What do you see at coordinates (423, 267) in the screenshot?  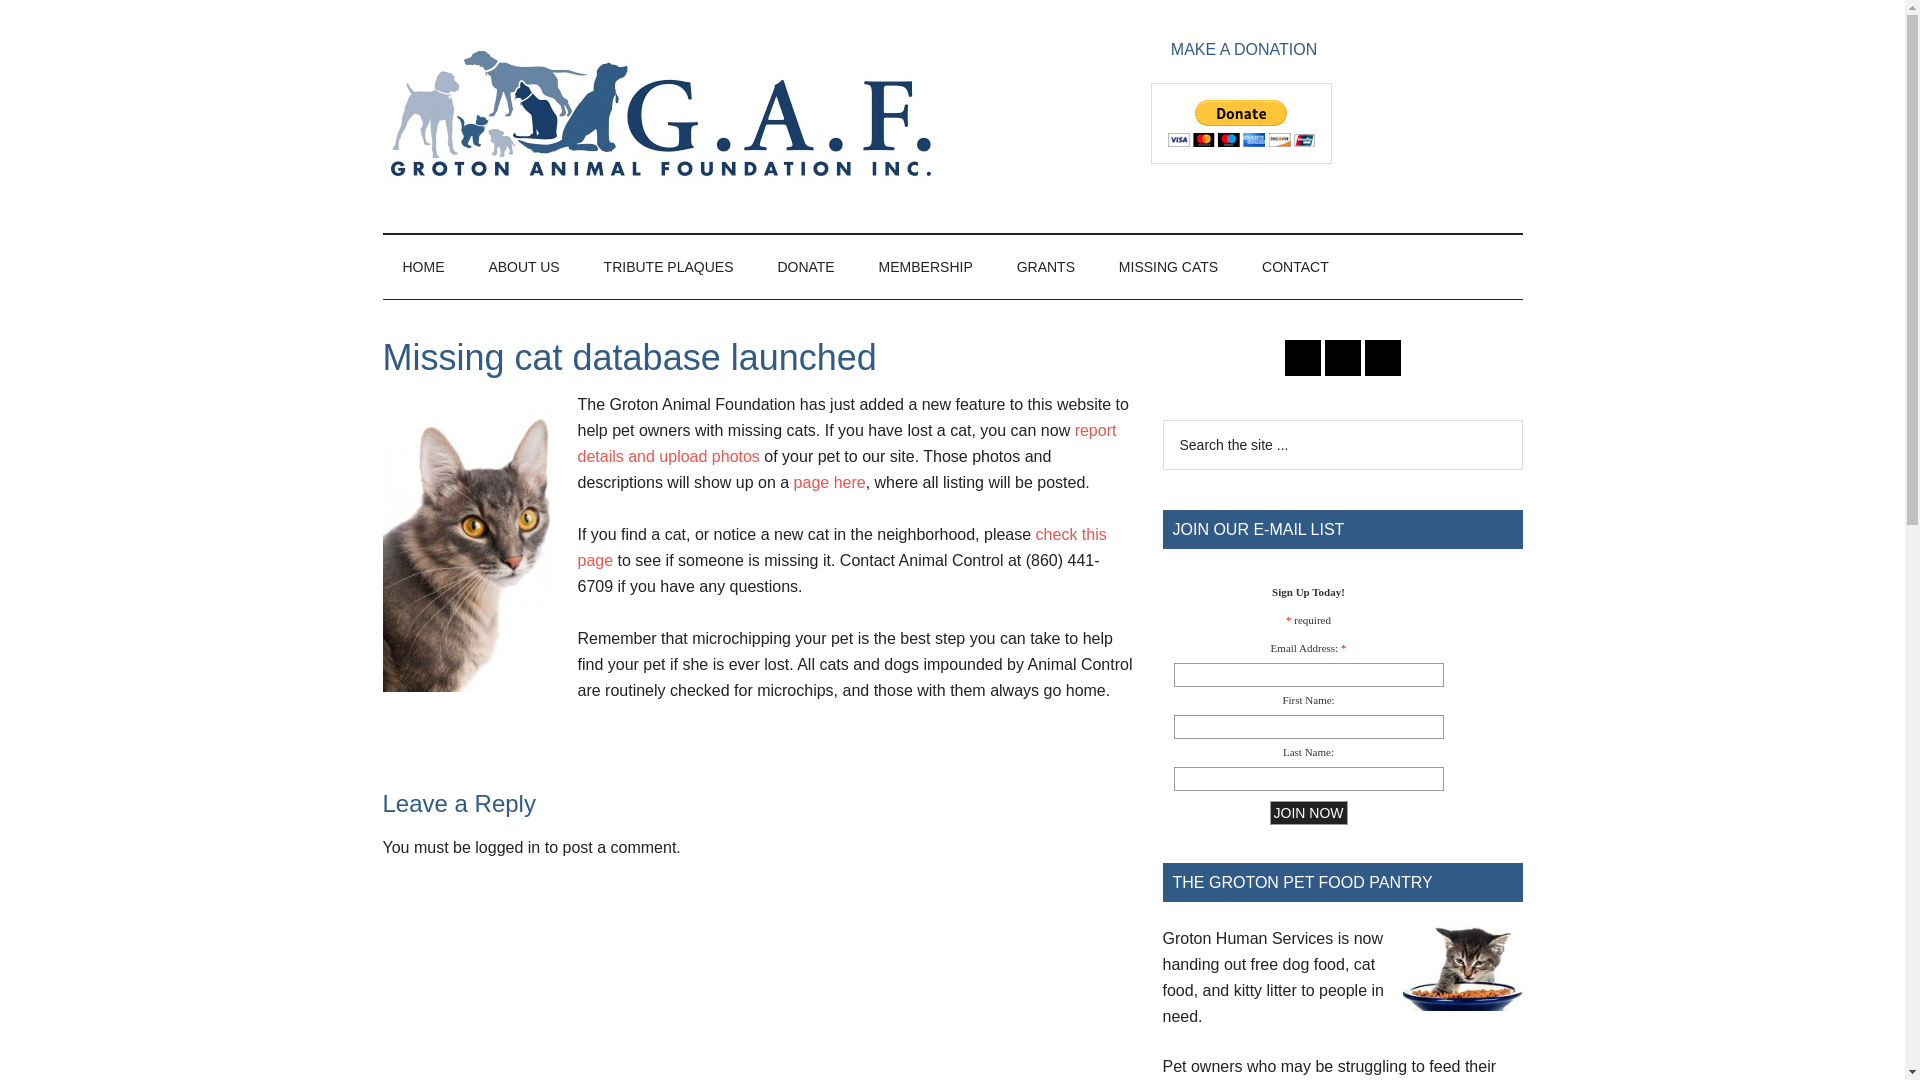 I see `HOME` at bounding box center [423, 267].